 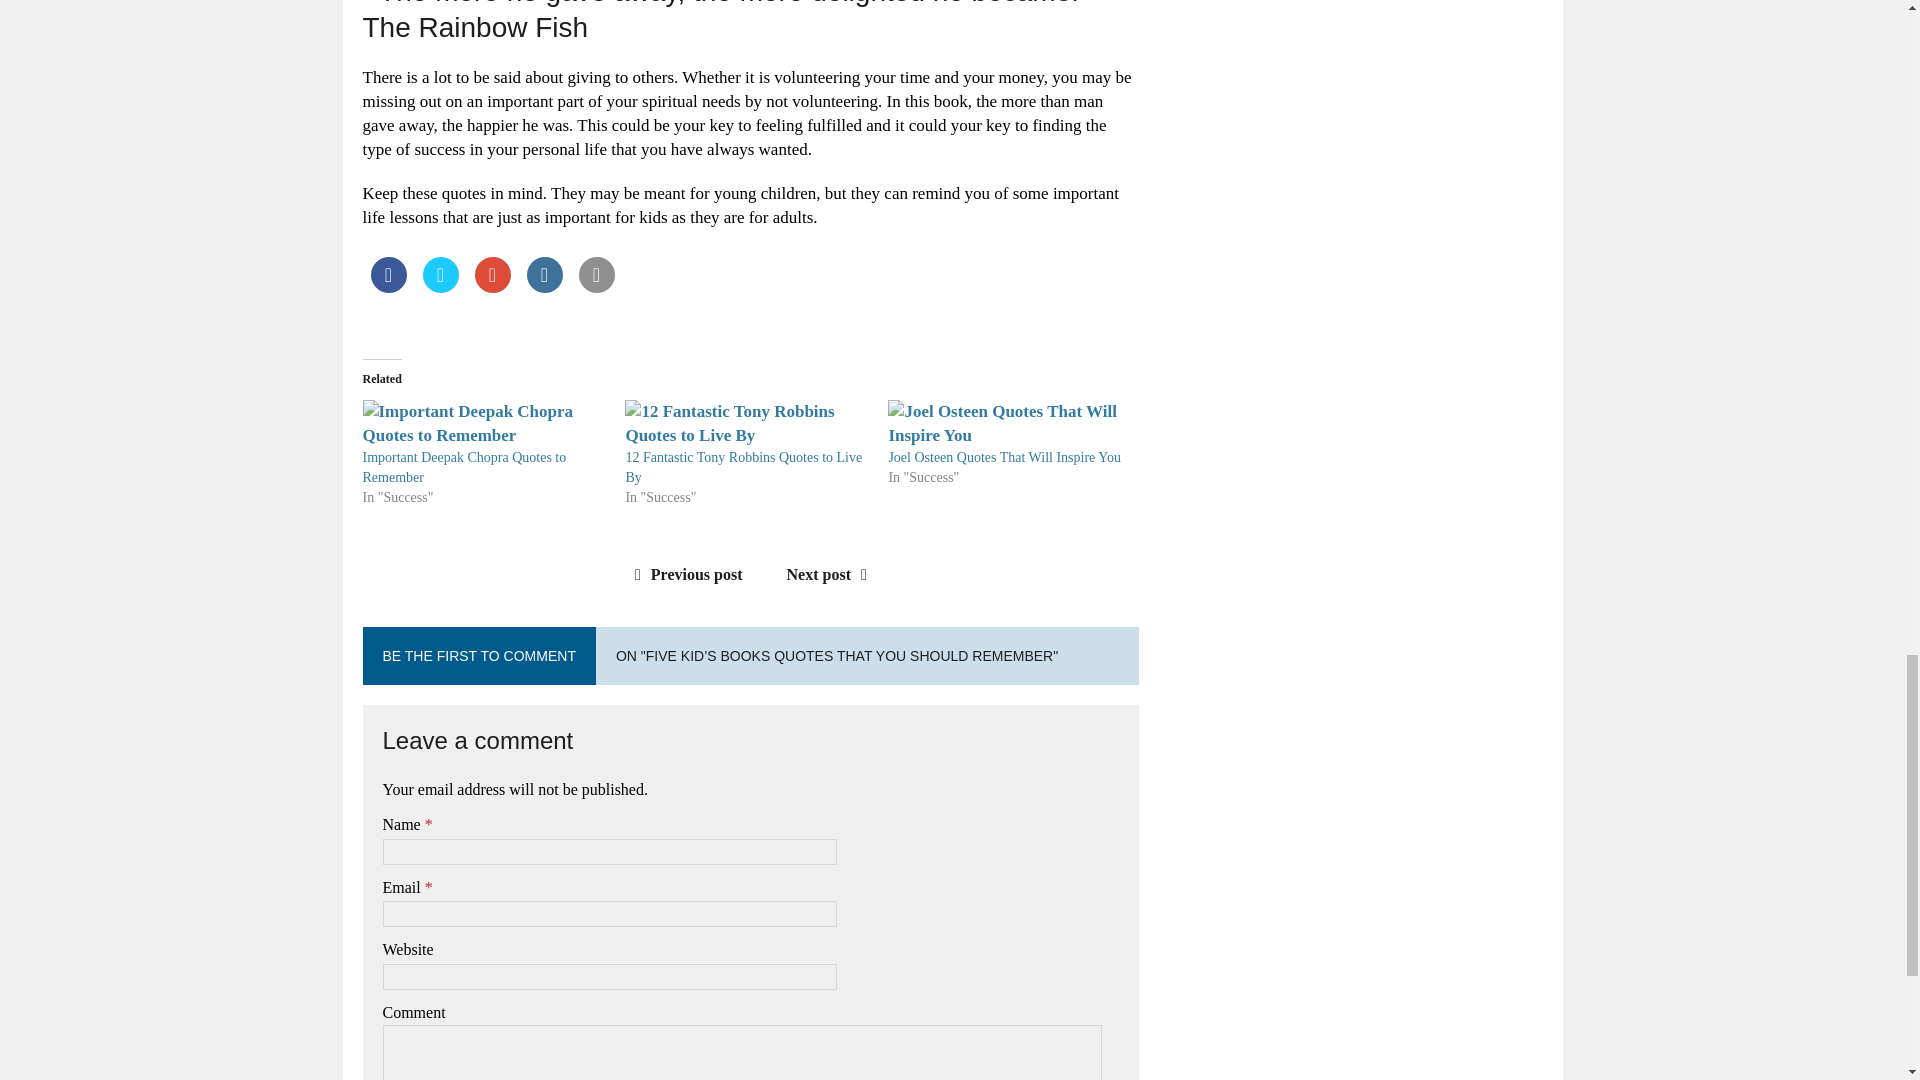 I want to click on Joel Osteen Quotes That Will Inspire You, so click(x=1004, y=458).